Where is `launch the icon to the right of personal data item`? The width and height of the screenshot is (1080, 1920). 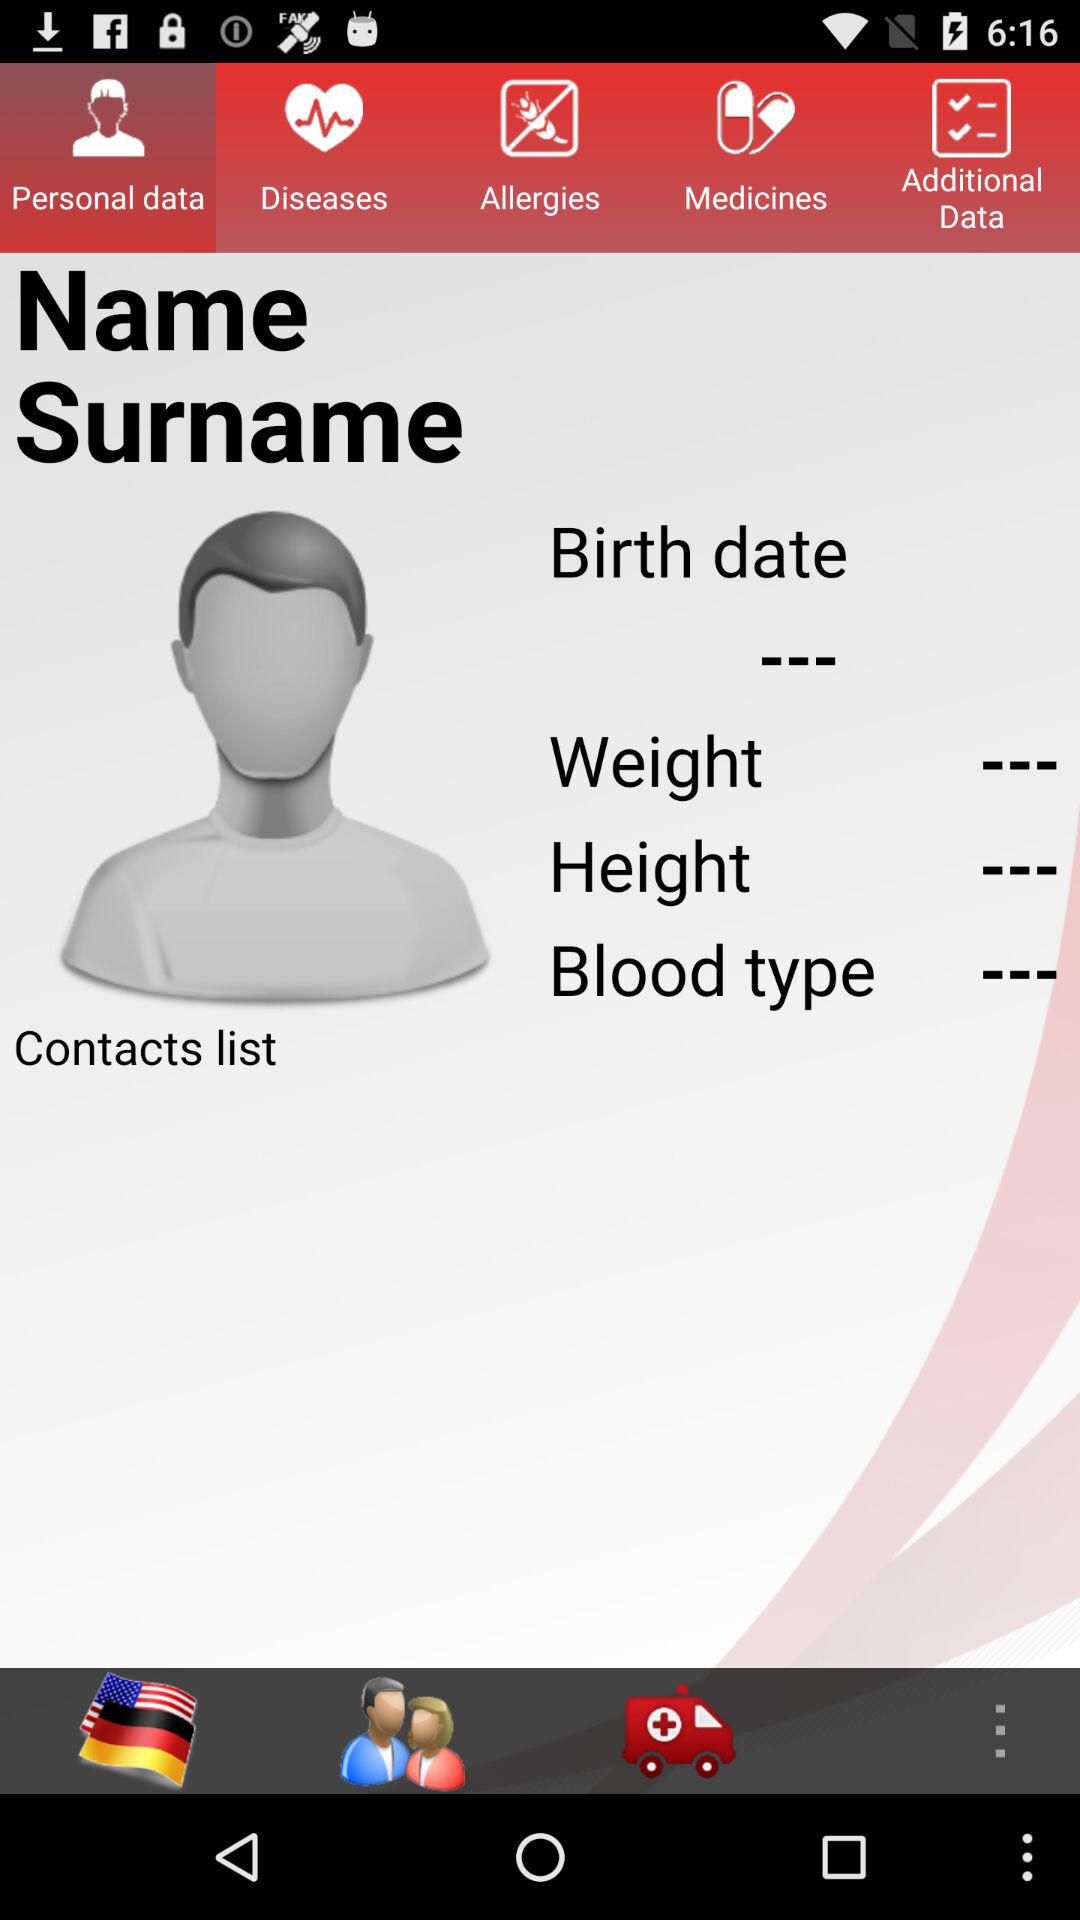
launch the icon to the right of personal data item is located at coordinates (324, 157).